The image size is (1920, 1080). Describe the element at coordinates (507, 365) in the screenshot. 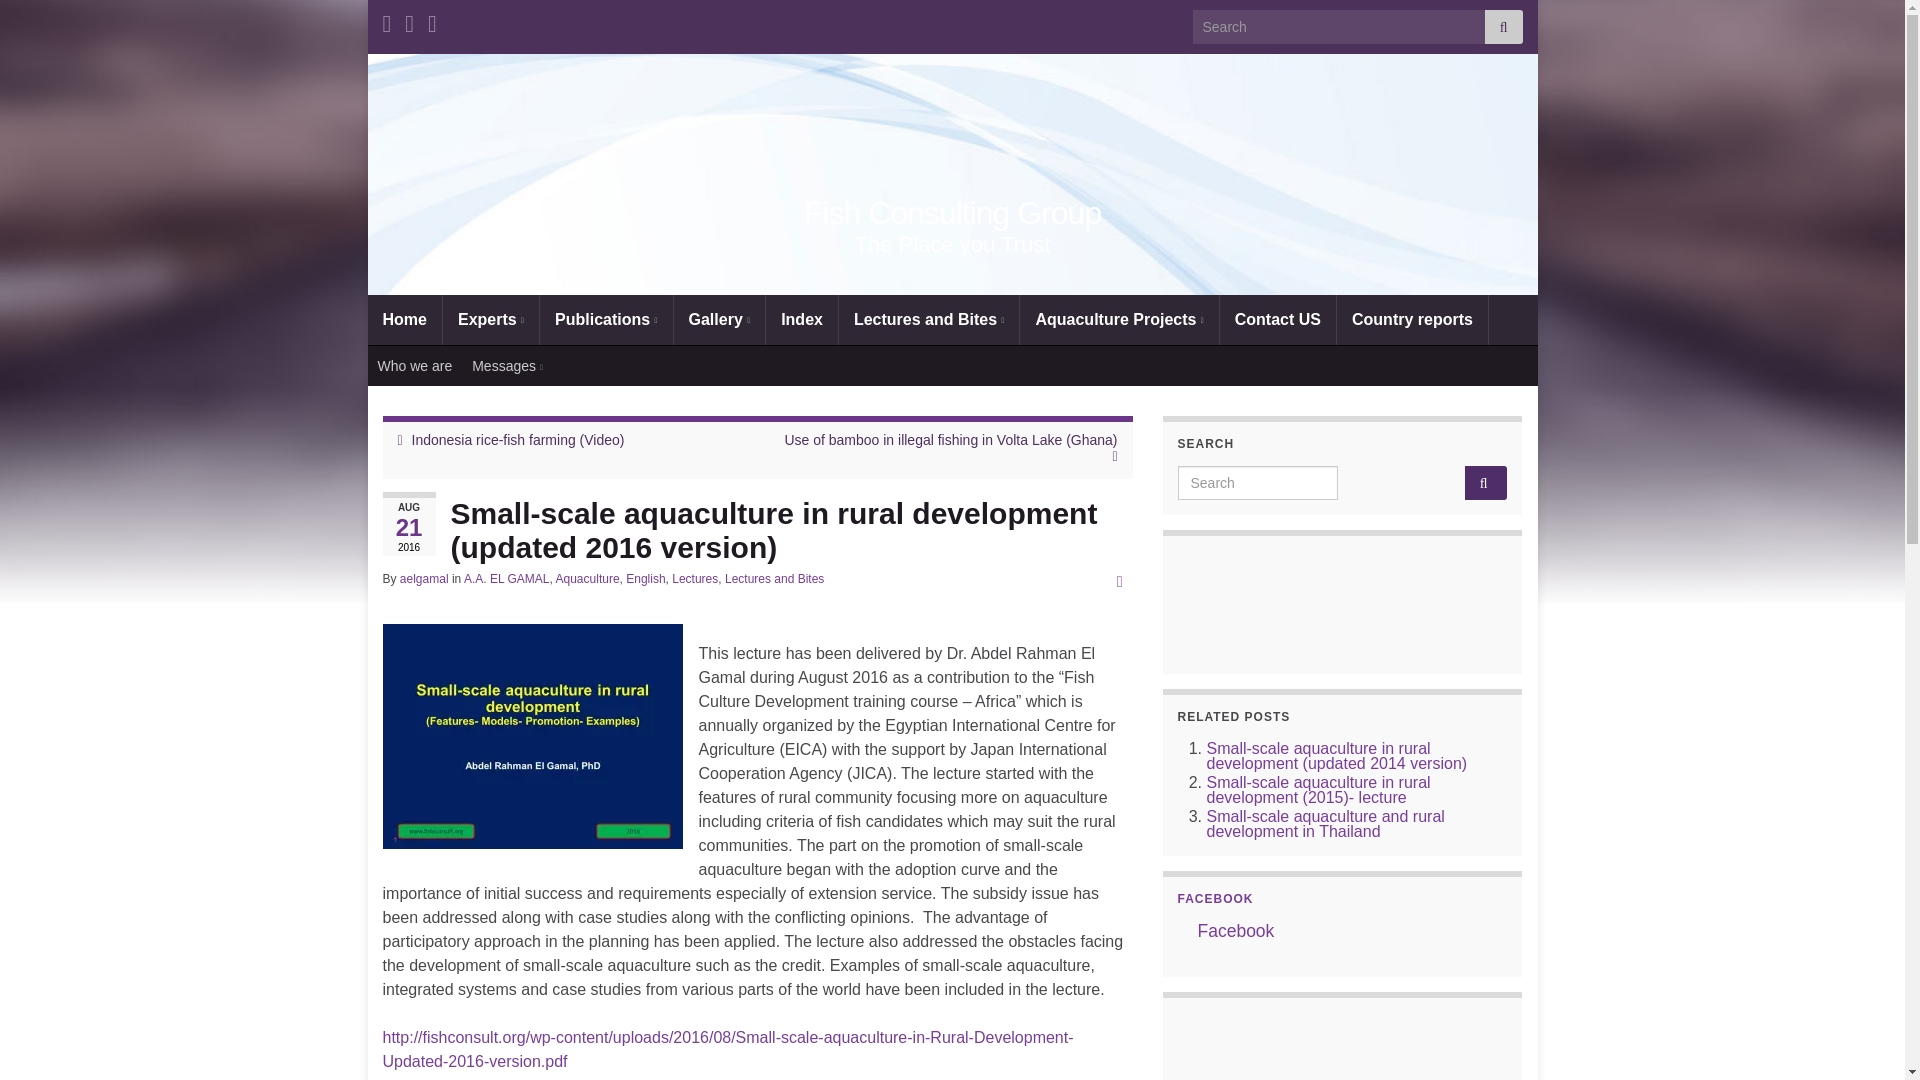

I see `Messages` at that location.